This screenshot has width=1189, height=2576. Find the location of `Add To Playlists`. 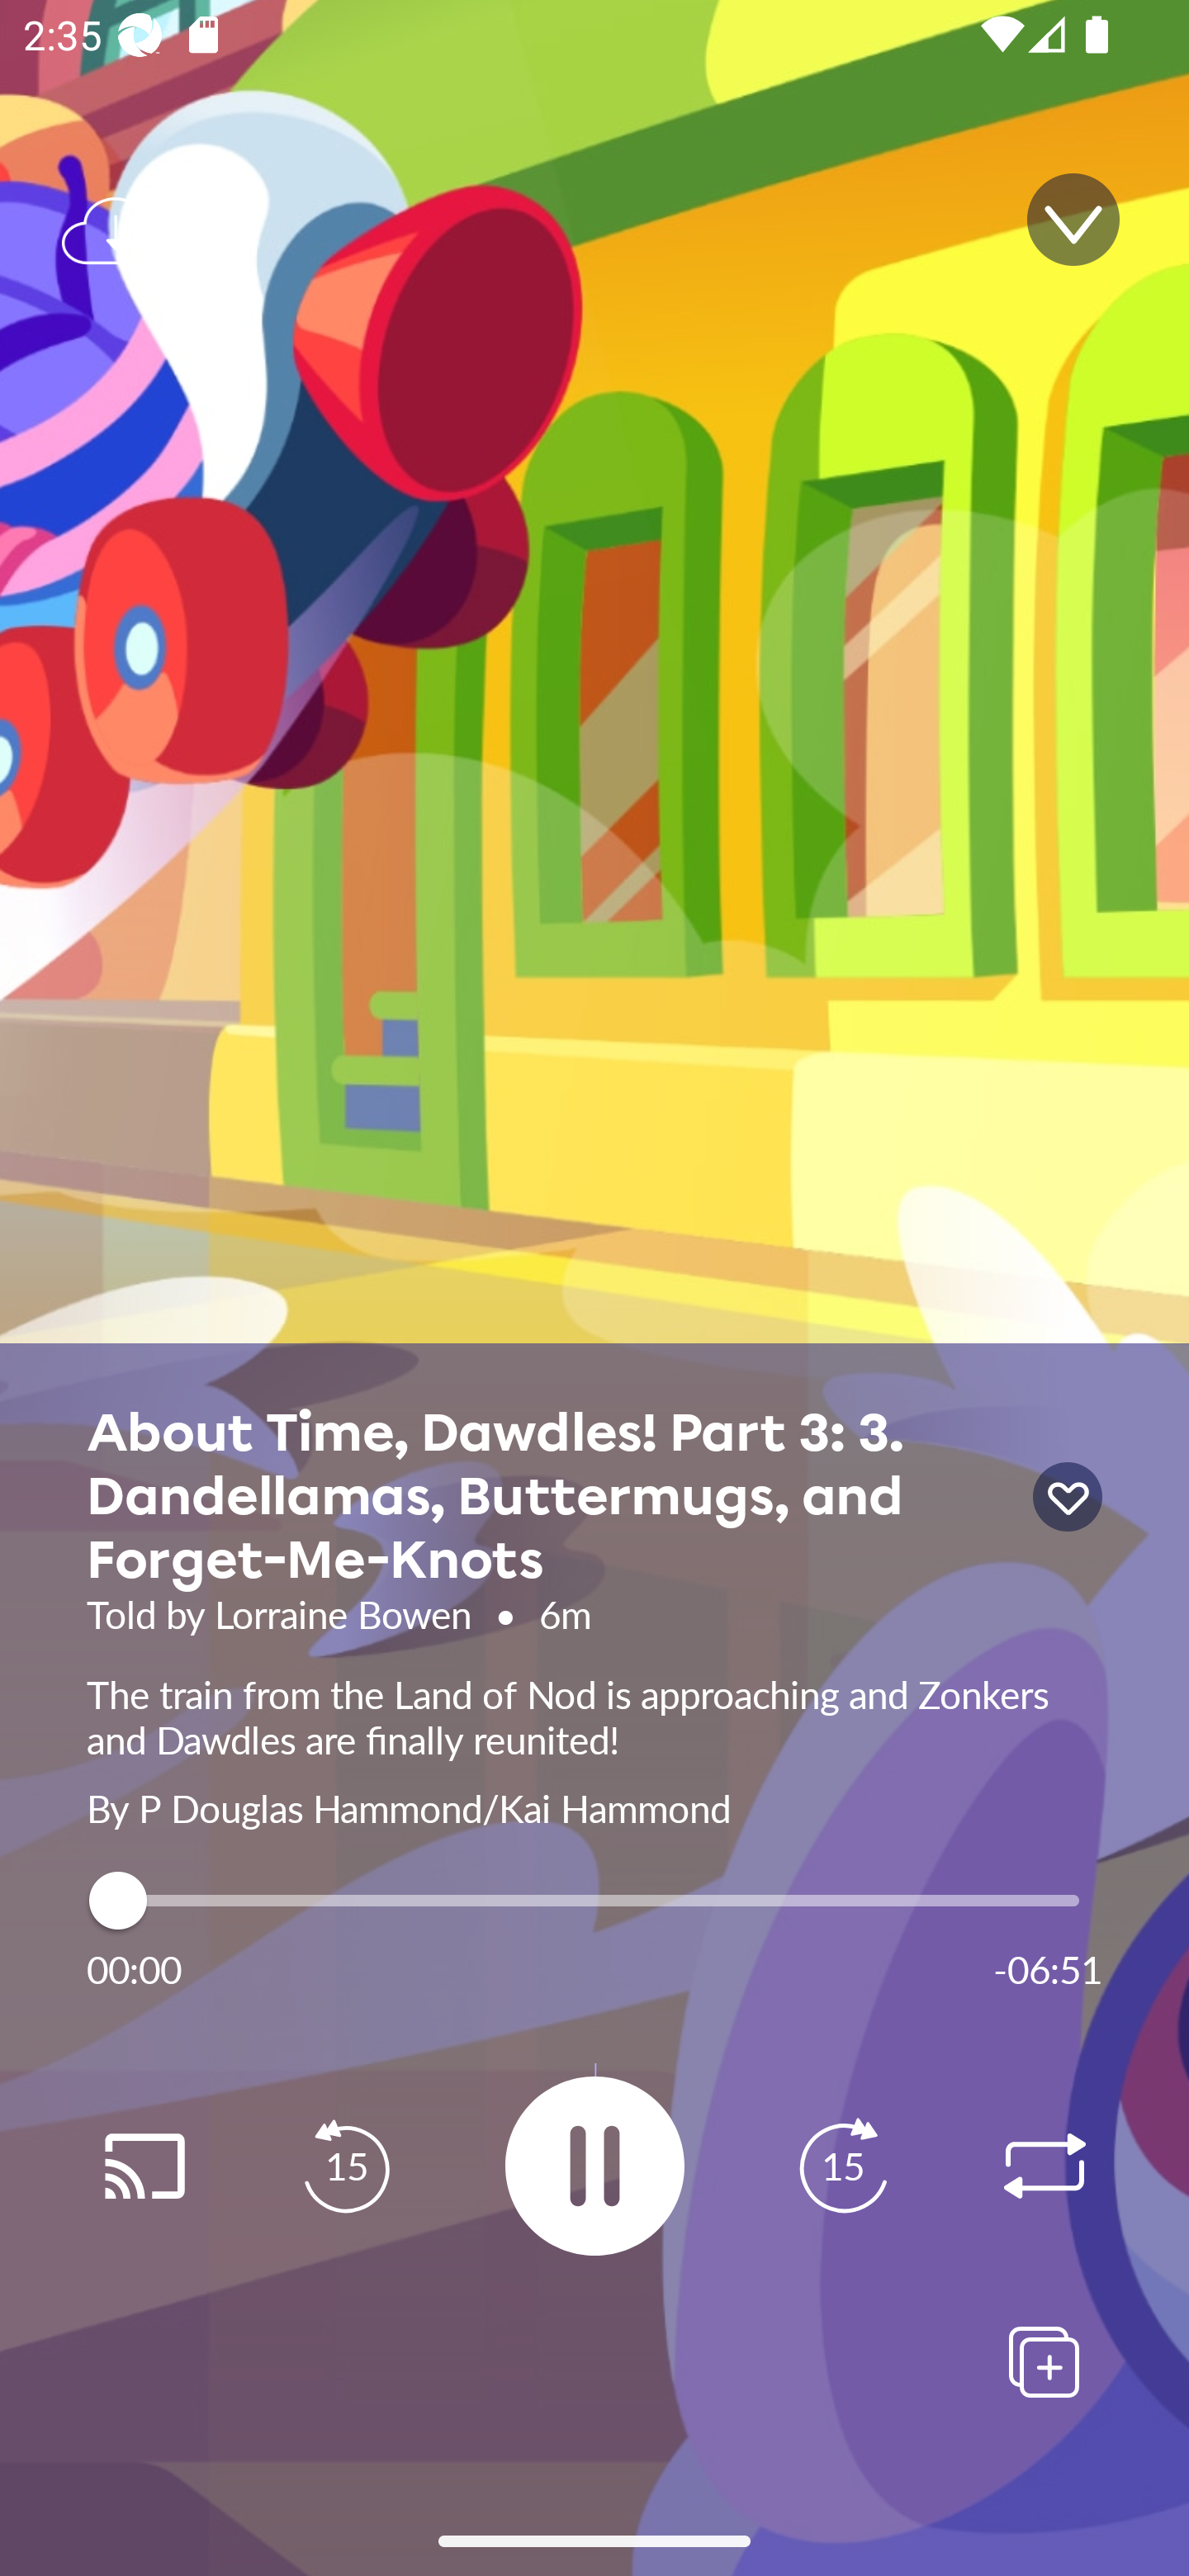

Add To Playlists is located at coordinates (1044, 2361).